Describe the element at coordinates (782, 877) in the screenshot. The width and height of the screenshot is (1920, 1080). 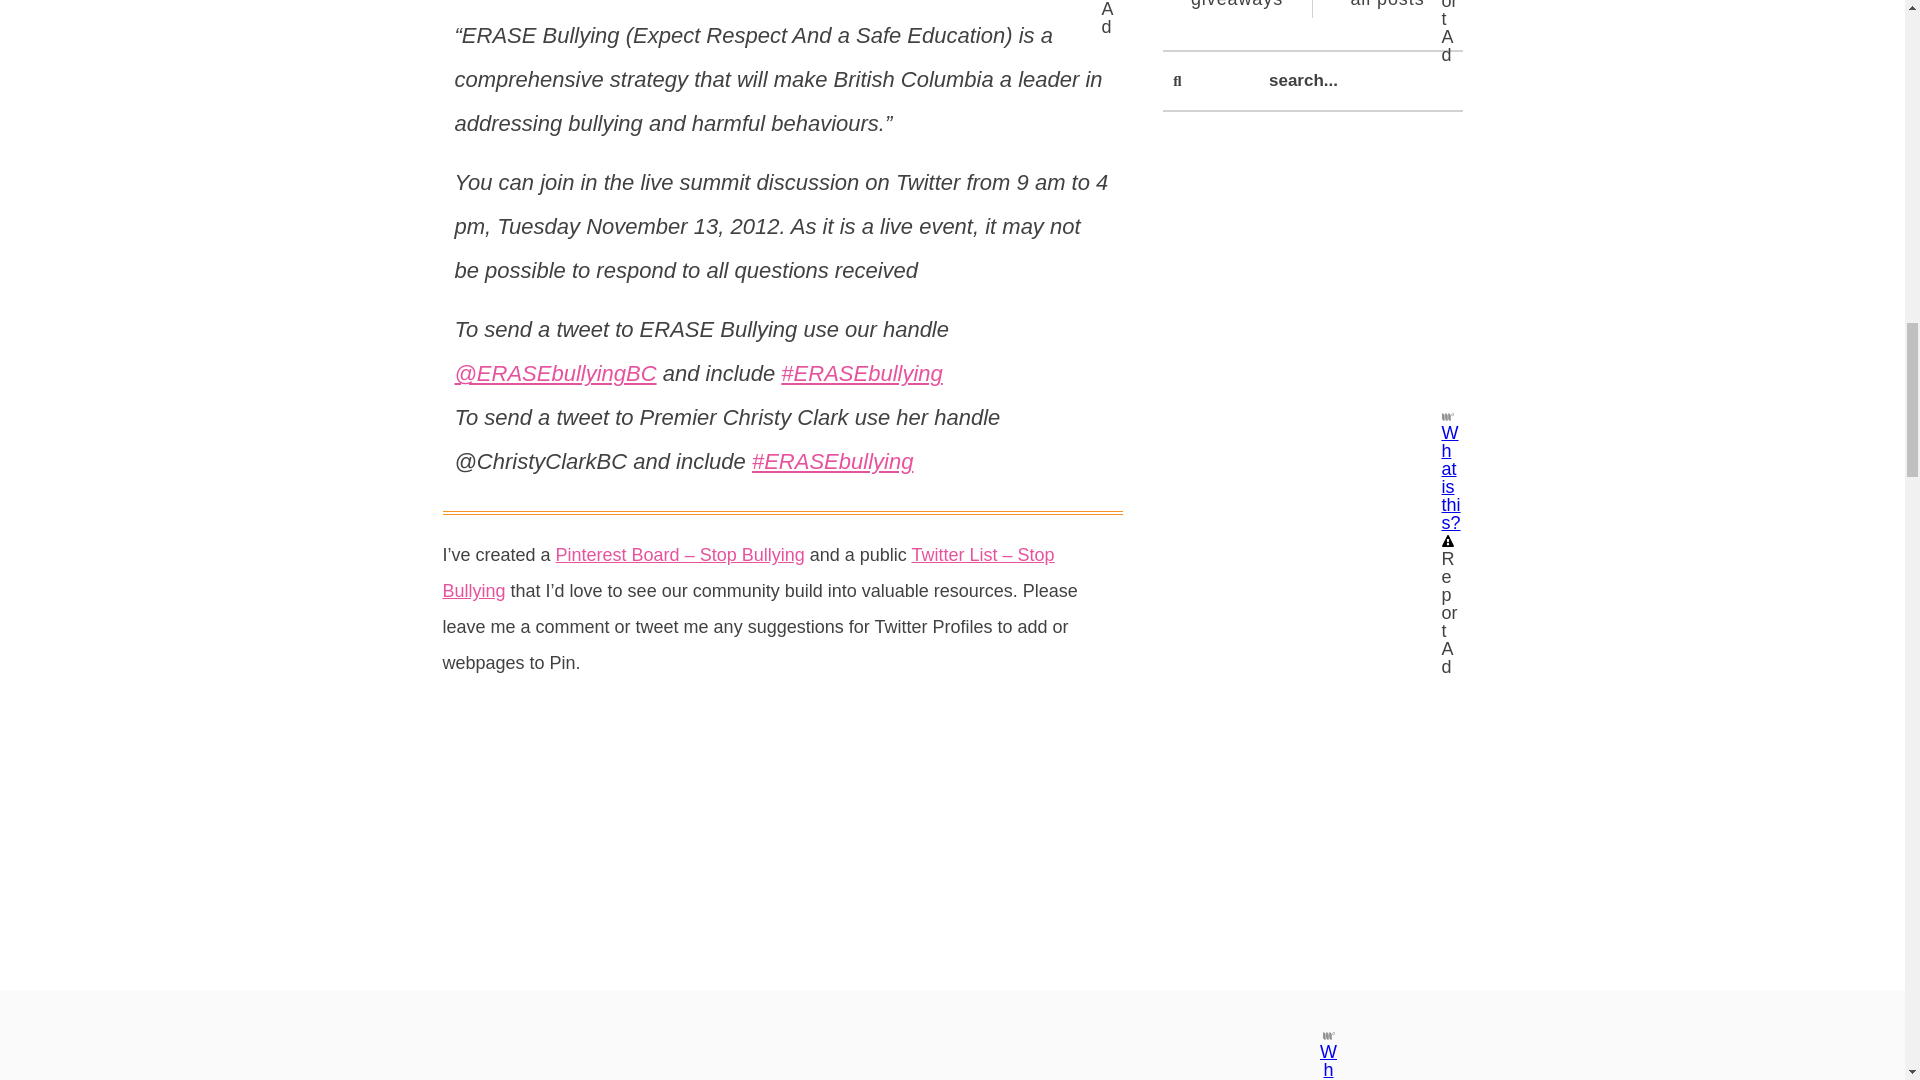
I see `stop-bullying` at that location.